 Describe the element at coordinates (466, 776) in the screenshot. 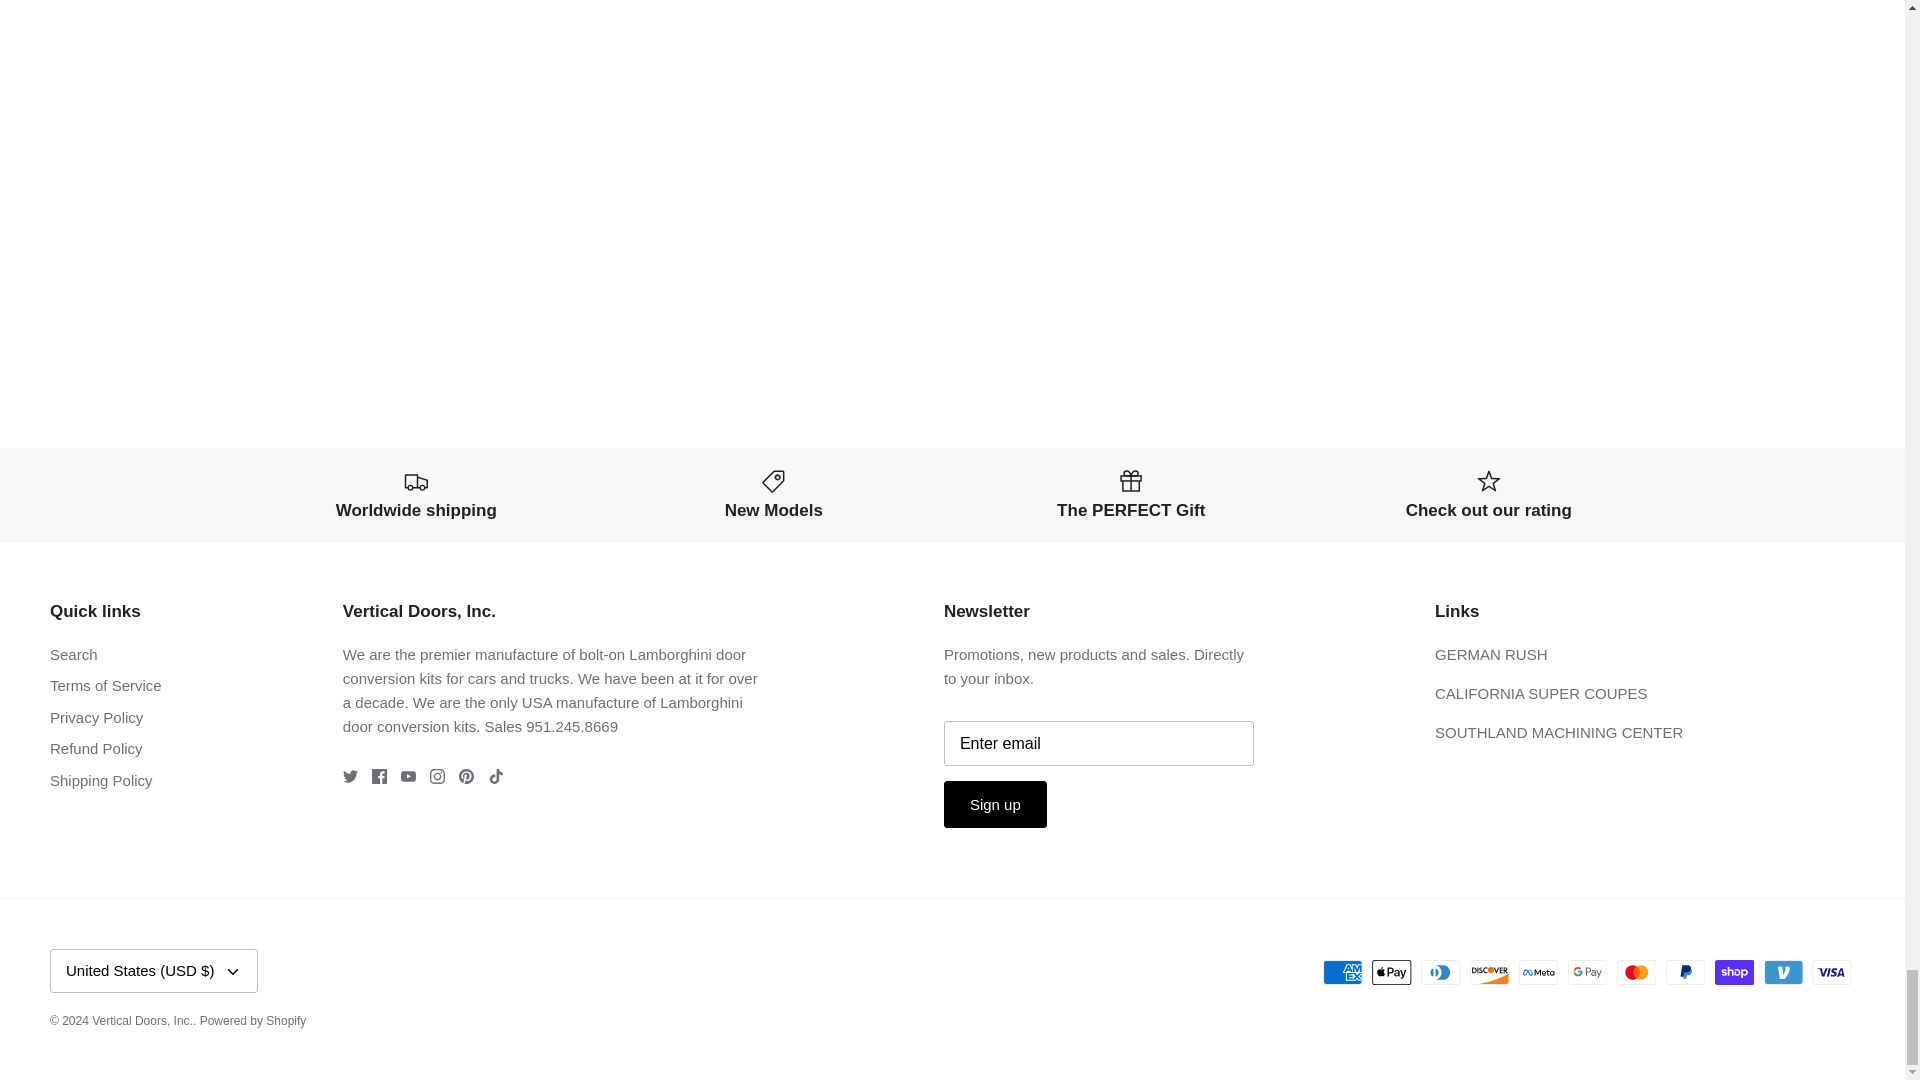

I see `Pinterest` at that location.